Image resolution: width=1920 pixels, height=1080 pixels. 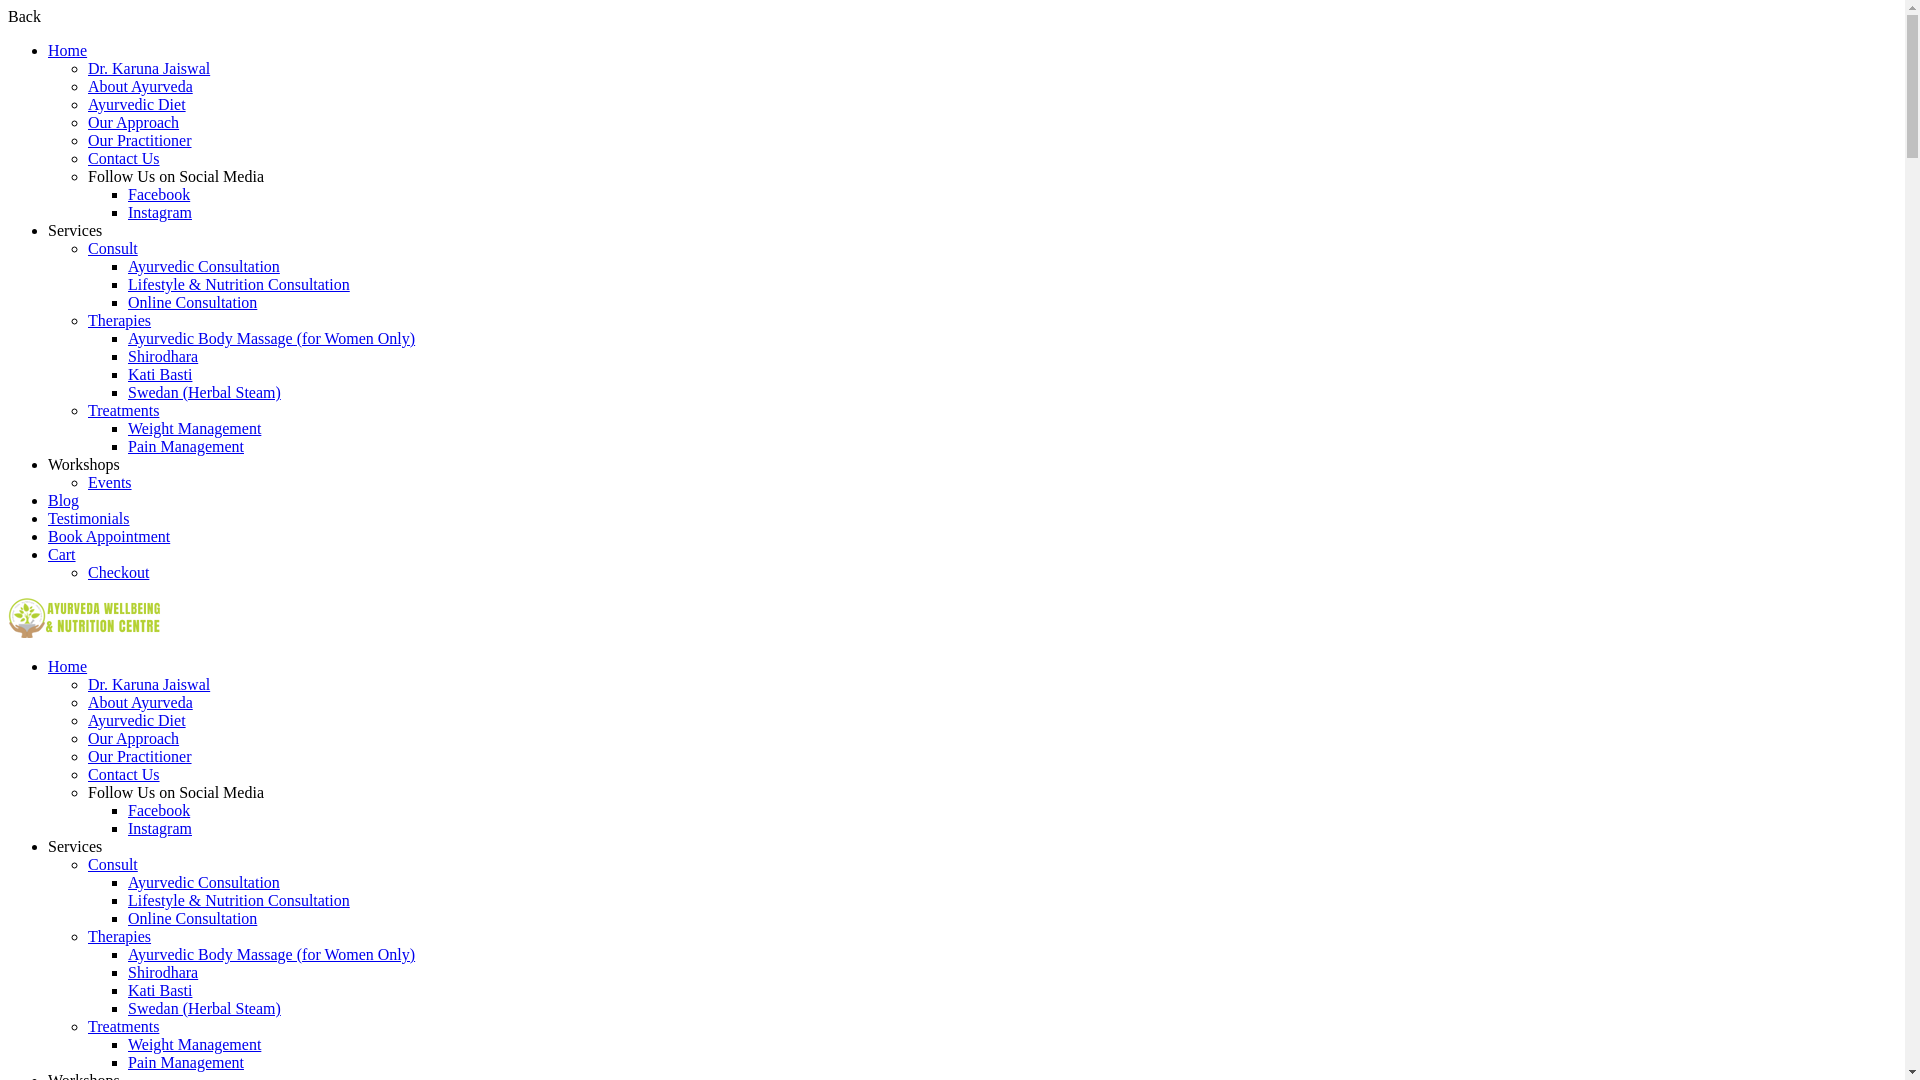 What do you see at coordinates (113, 864) in the screenshot?
I see `Consult` at bounding box center [113, 864].